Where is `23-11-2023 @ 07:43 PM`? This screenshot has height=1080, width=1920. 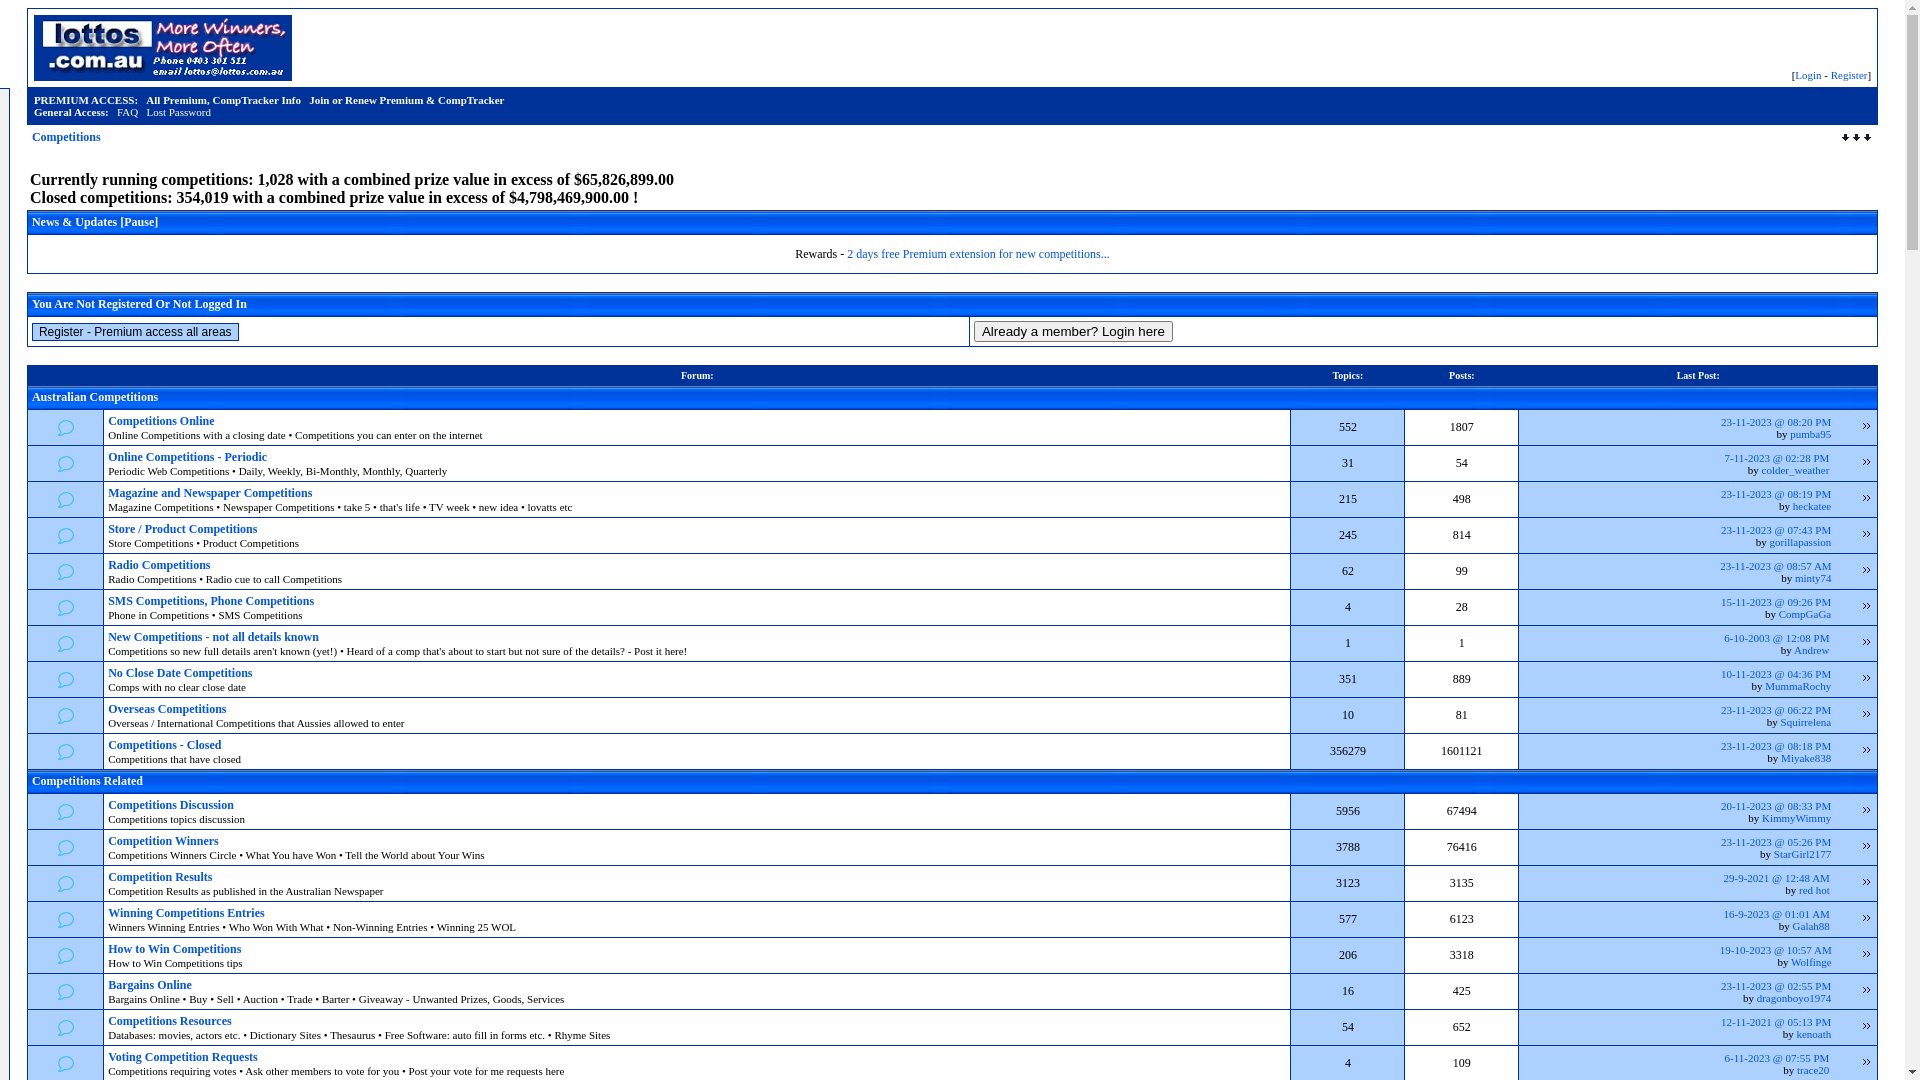 23-11-2023 @ 07:43 PM is located at coordinates (1776, 530).